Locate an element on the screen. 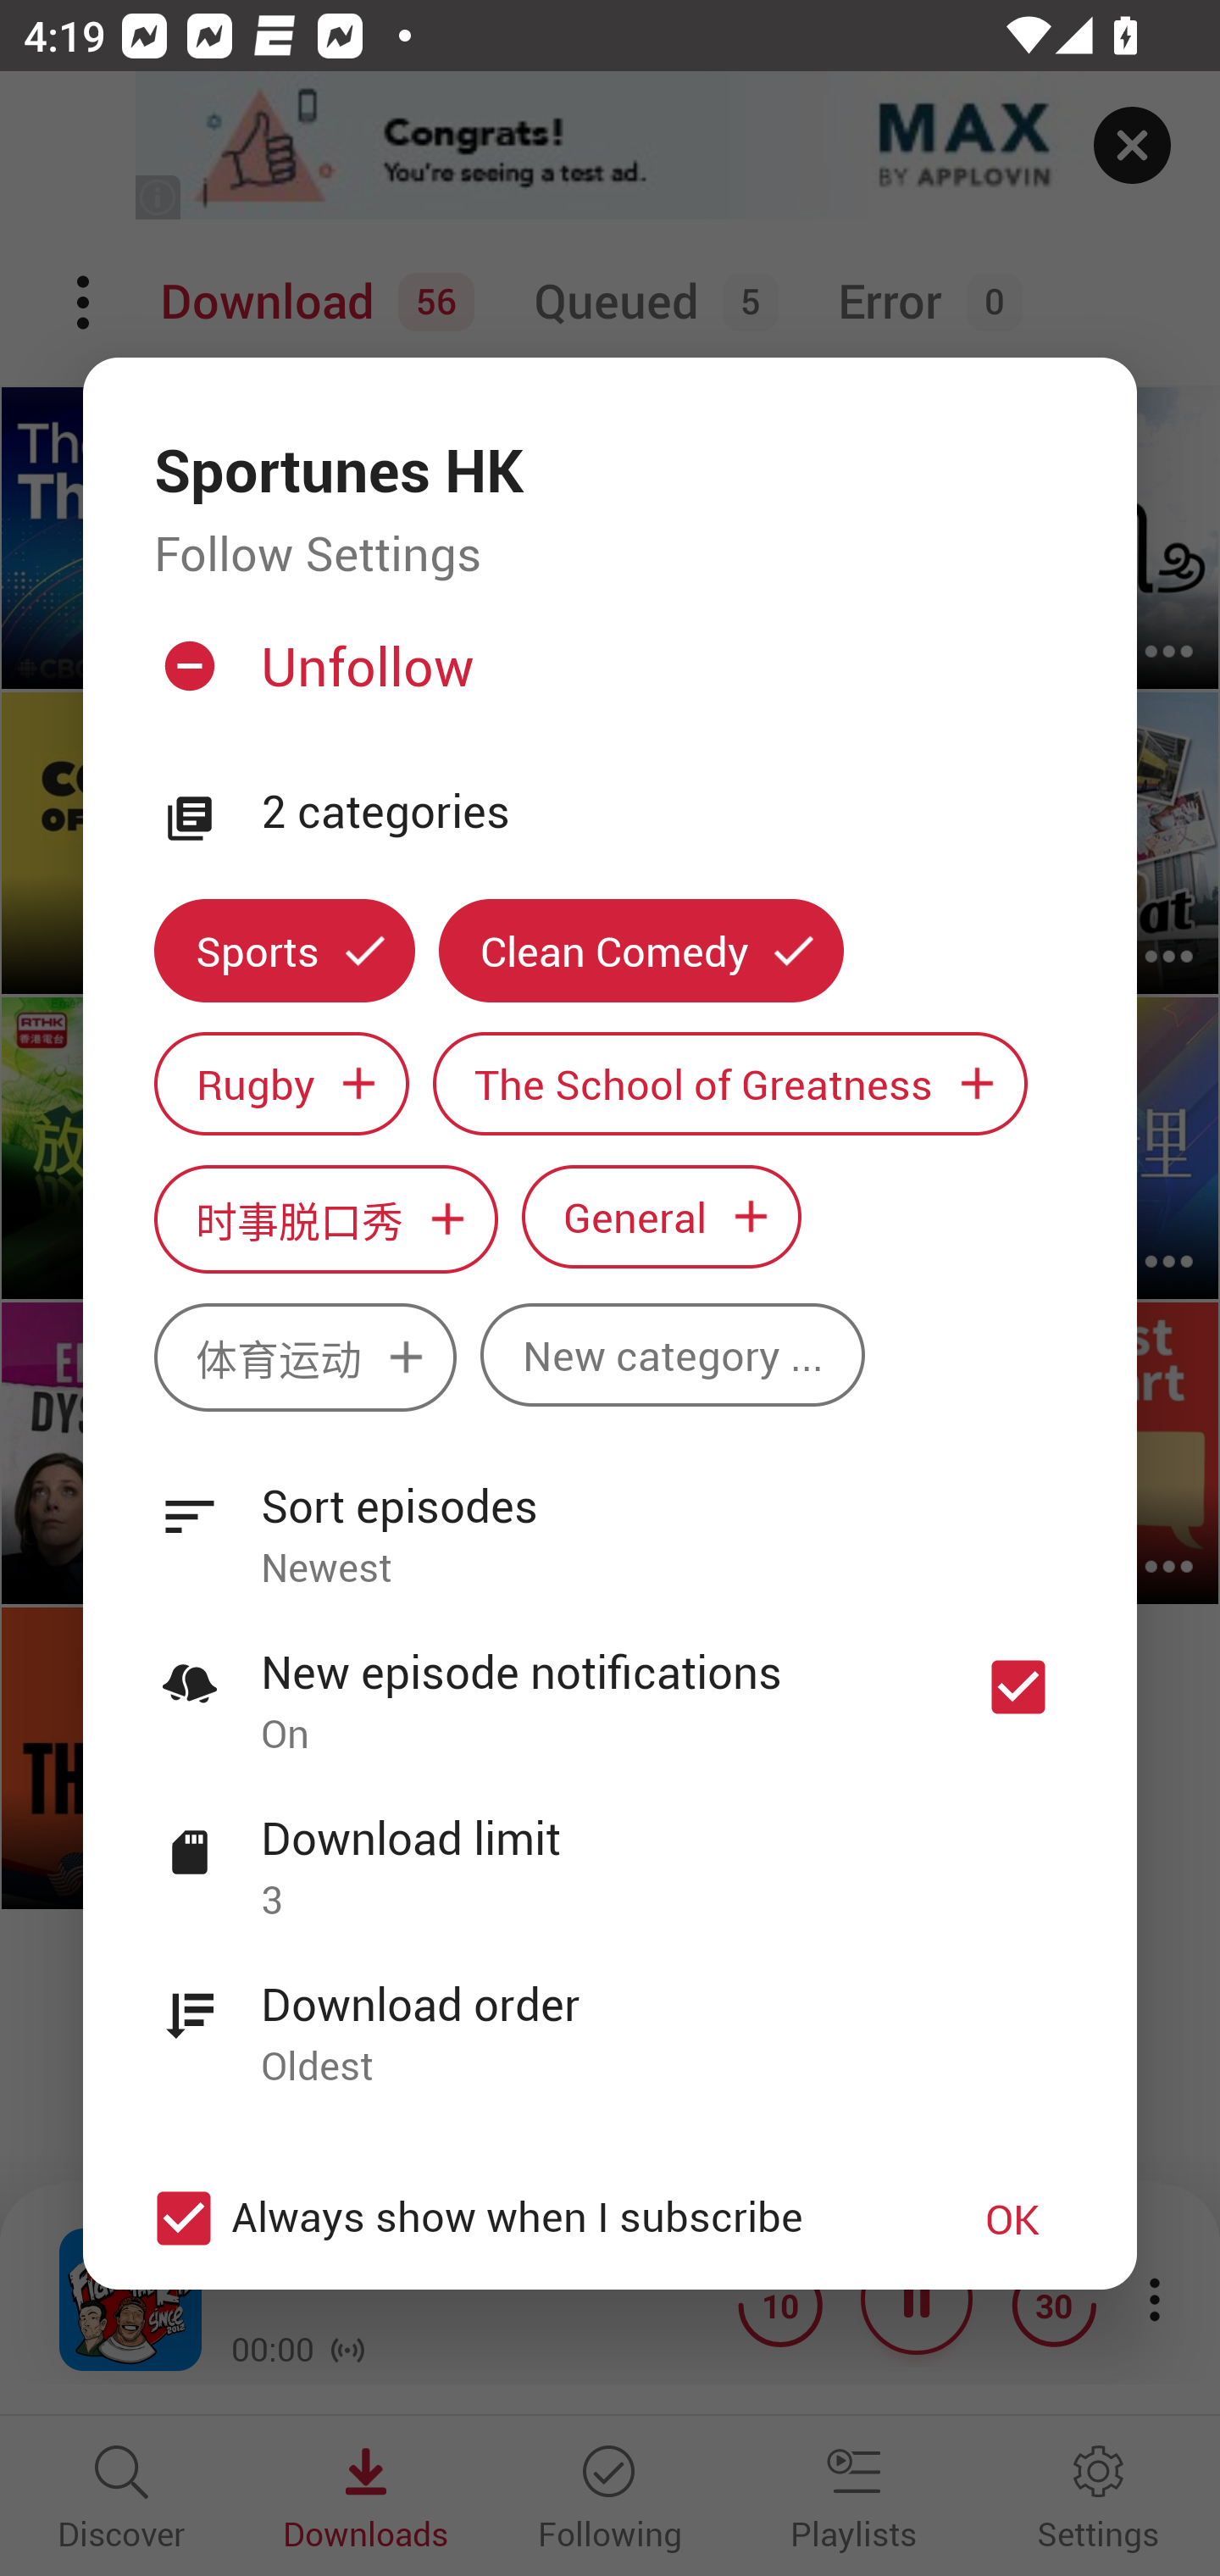  General is located at coordinates (662, 1215).